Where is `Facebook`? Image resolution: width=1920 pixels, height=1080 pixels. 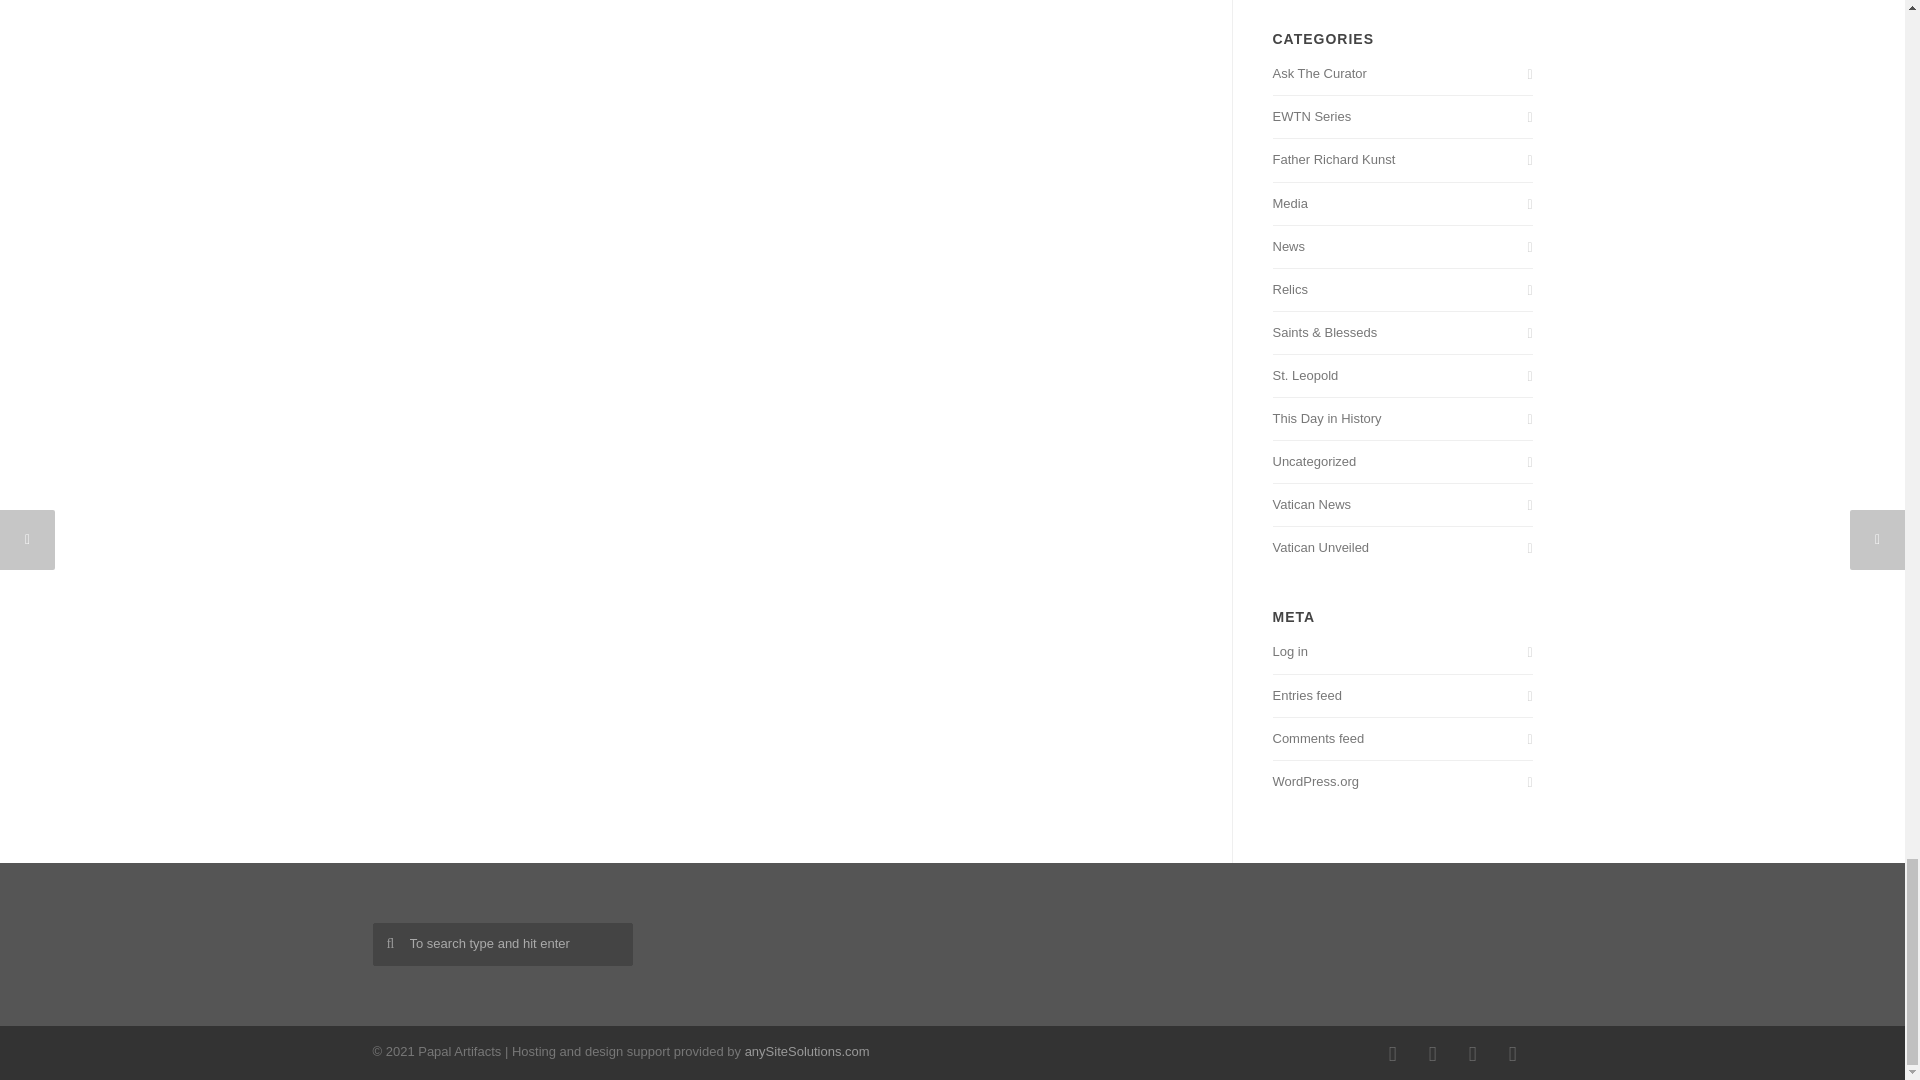
Facebook is located at coordinates (1392, 1053).